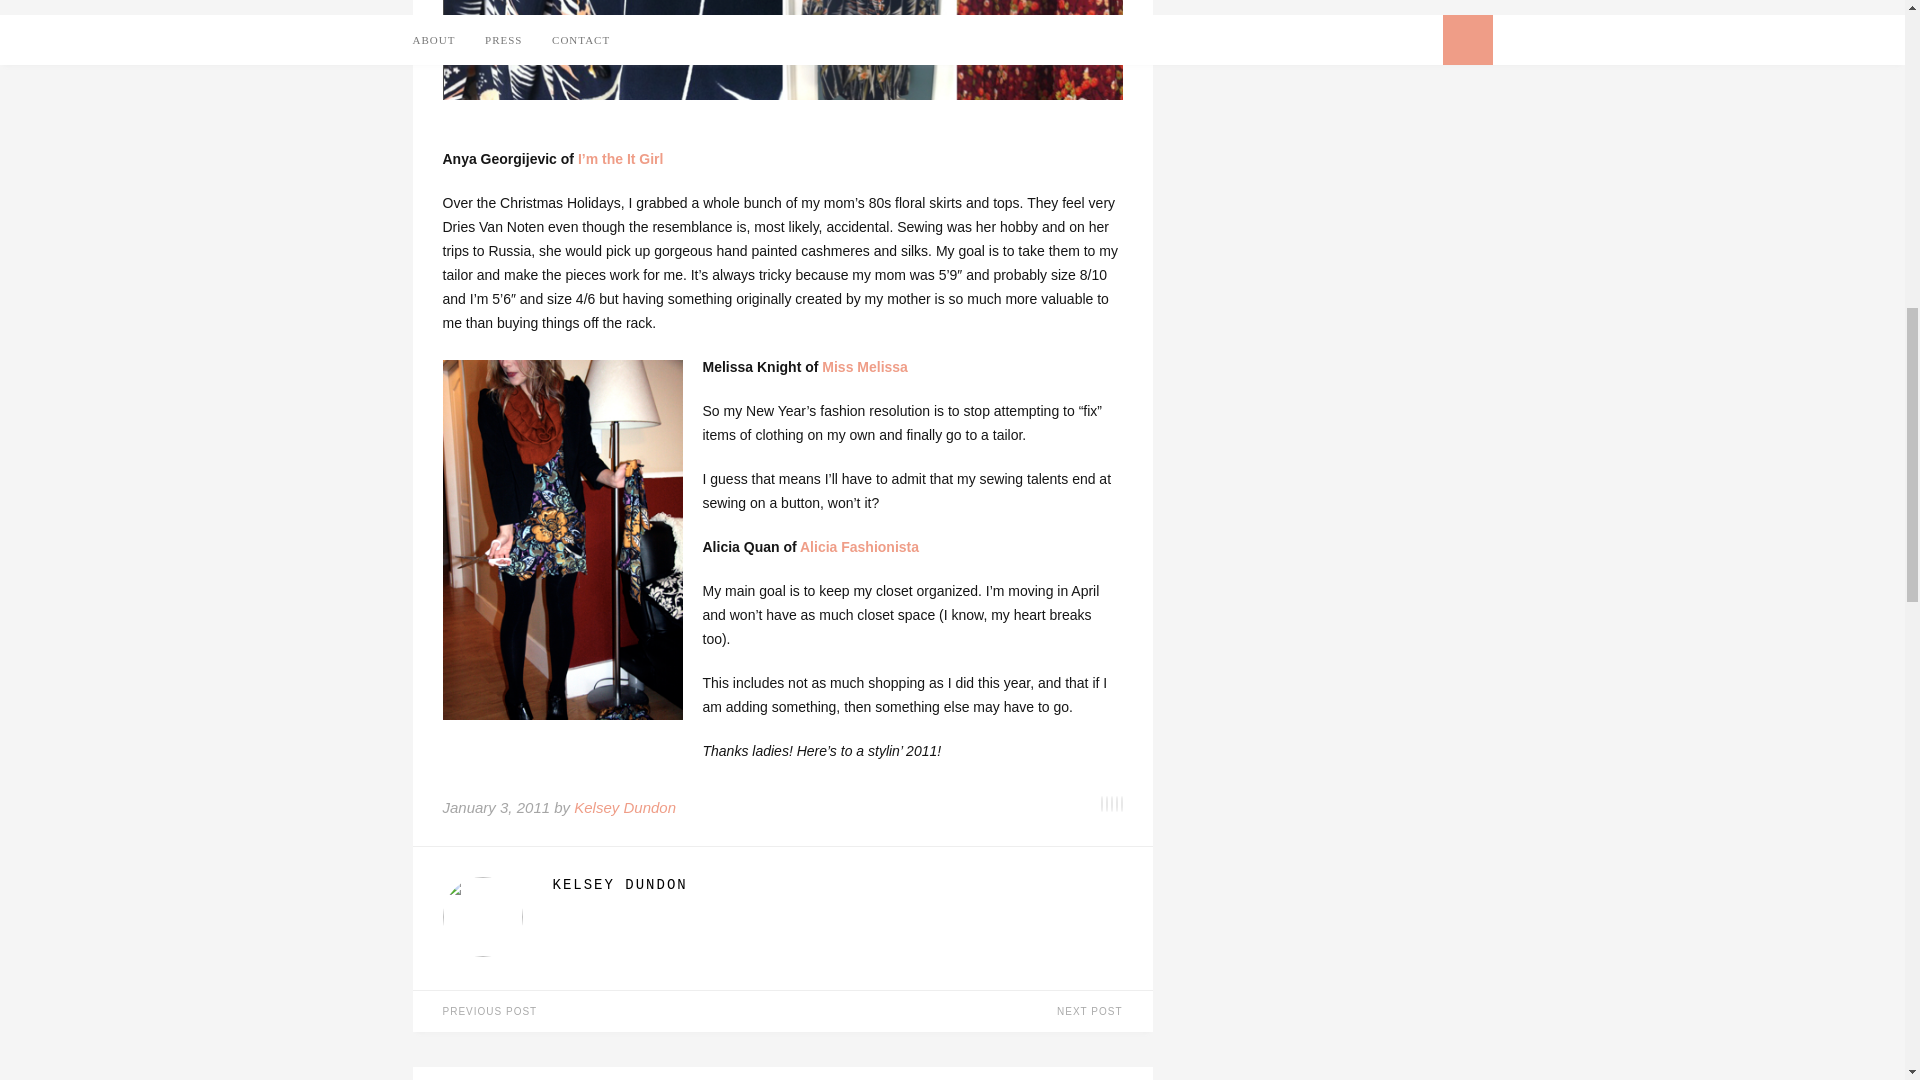  Describe the element at coordinates (836, 884) in the screenshot. I see `KELSEY DUNDON` at that location.